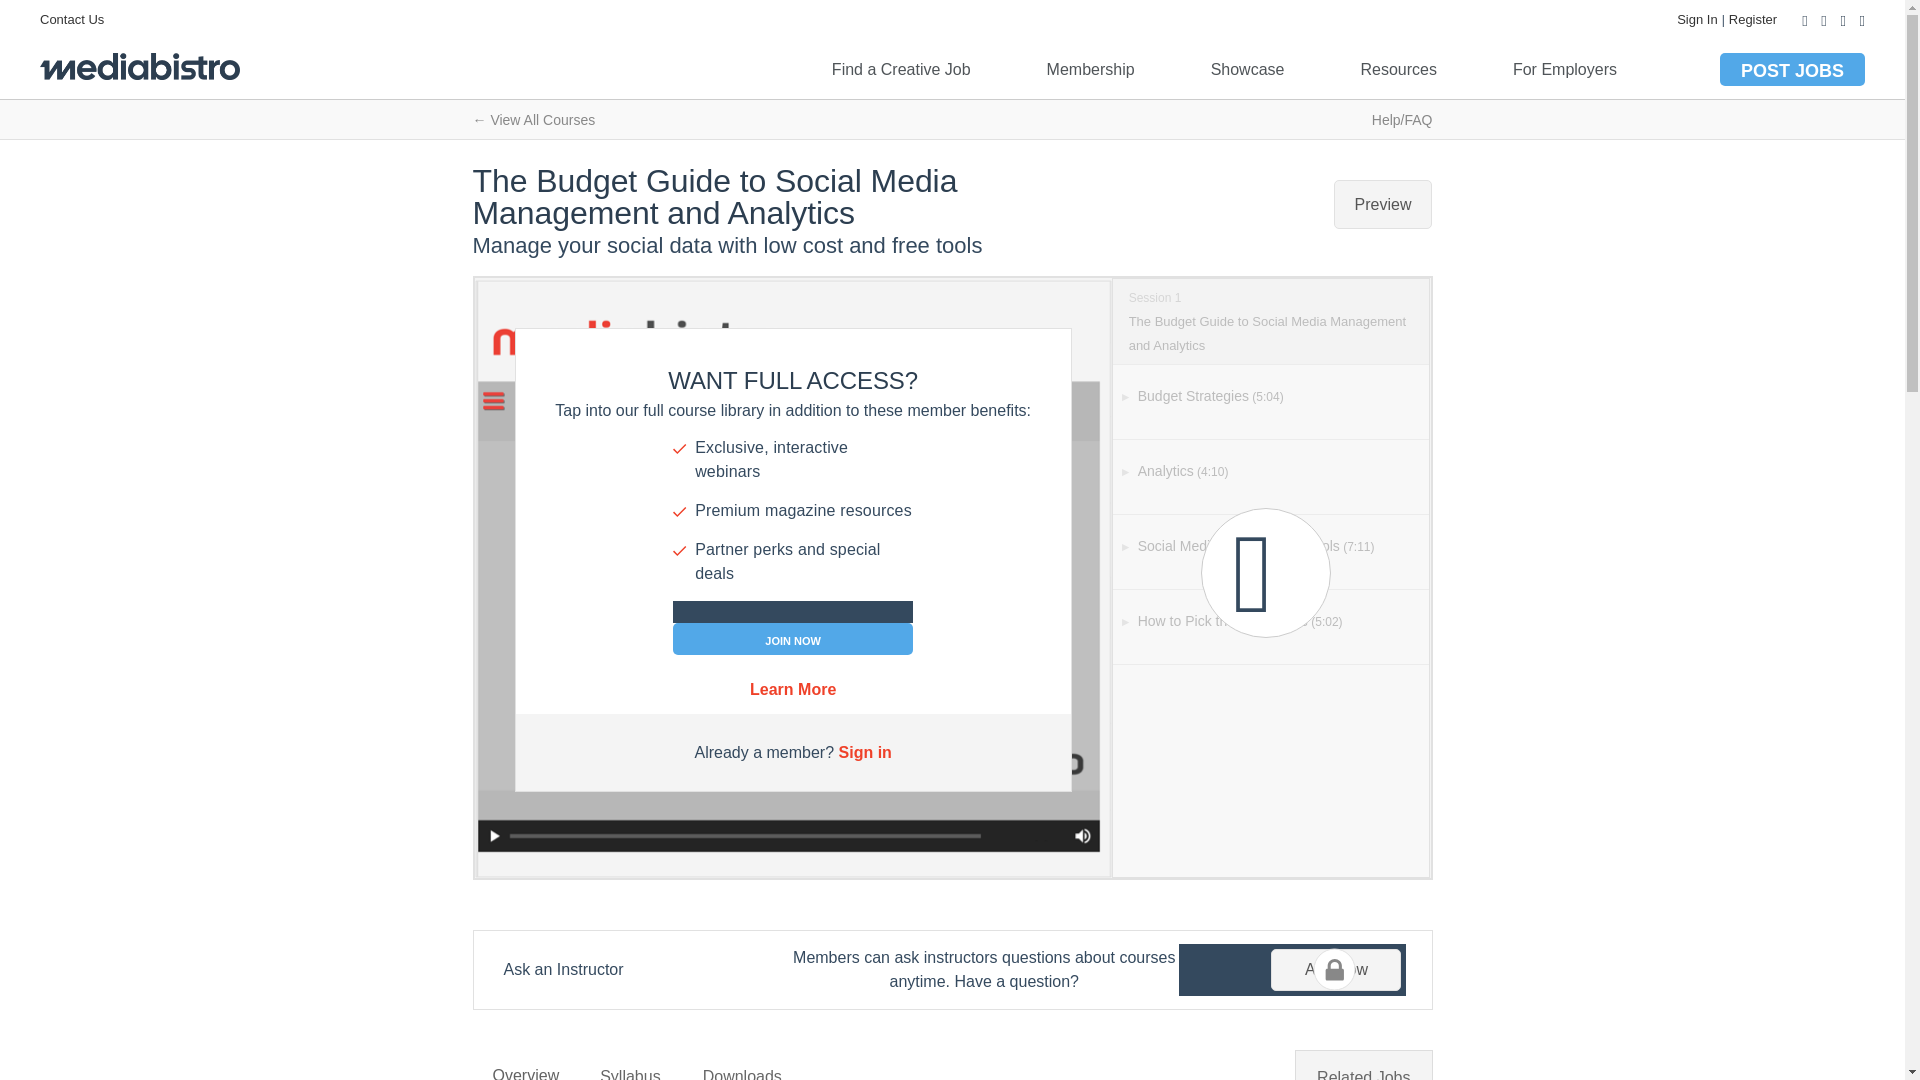  What do you see at coordinates (1696, 19) in the screenshot?
I see `Sign In` at bounding box center [1696, 19].